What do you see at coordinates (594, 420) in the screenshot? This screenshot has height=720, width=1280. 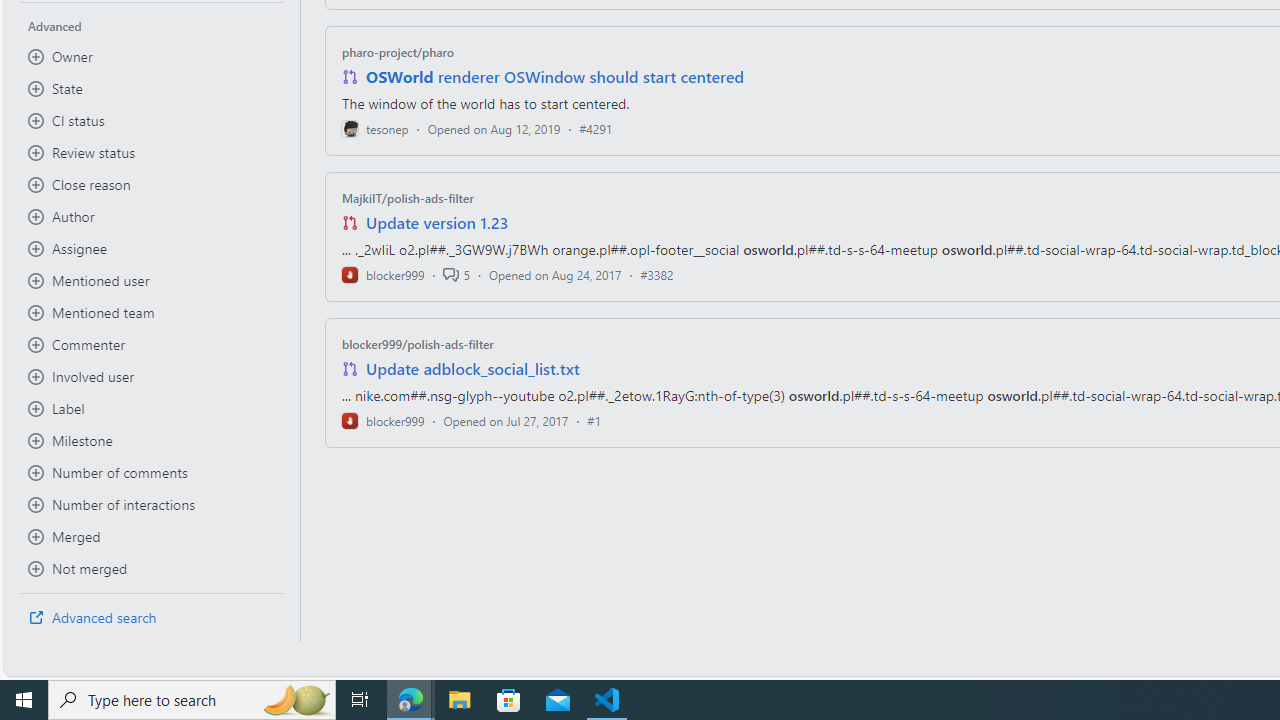 I see `#1` at bounding box center [594, 420].